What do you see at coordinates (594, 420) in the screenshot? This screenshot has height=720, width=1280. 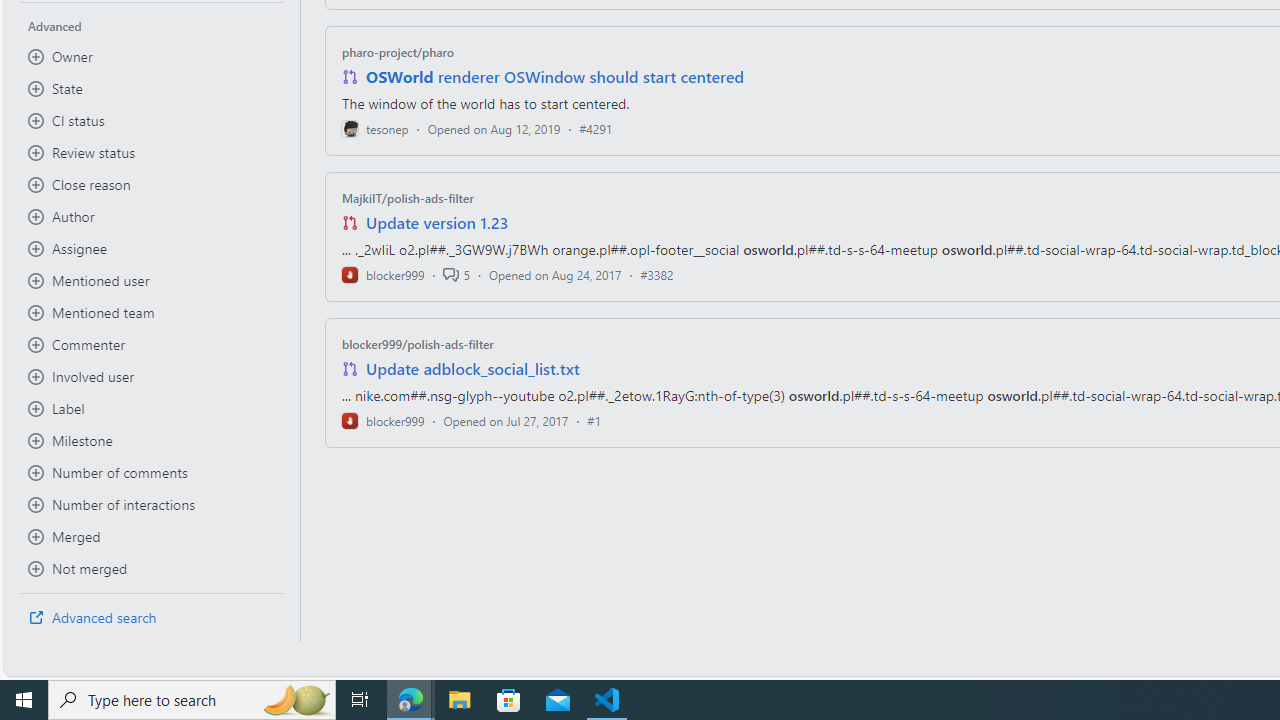 I see `#1` at bounding box center [594, 420].